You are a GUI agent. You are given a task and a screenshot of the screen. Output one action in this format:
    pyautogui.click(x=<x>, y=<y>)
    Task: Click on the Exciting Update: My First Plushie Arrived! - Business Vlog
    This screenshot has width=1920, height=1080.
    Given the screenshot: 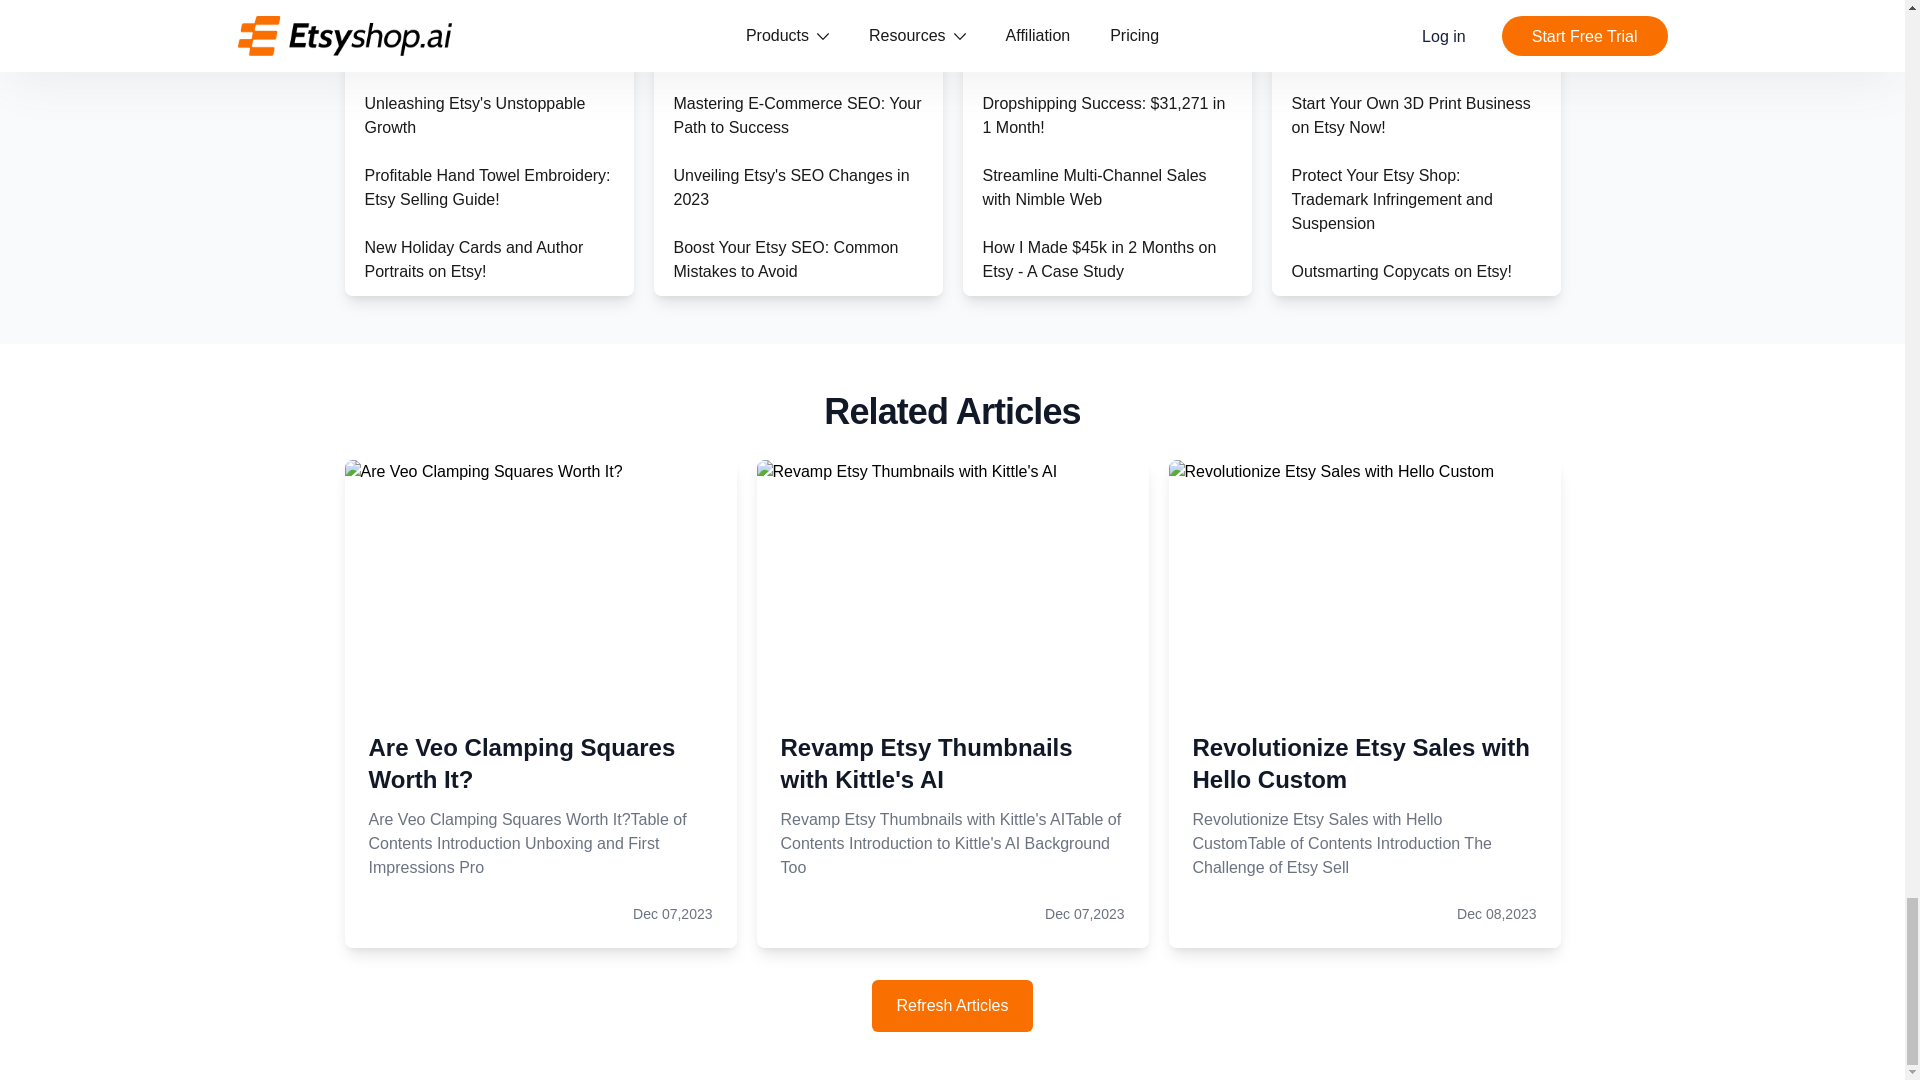 What is the action you would take?
    pyautogui.click(x=482, y=404)
    